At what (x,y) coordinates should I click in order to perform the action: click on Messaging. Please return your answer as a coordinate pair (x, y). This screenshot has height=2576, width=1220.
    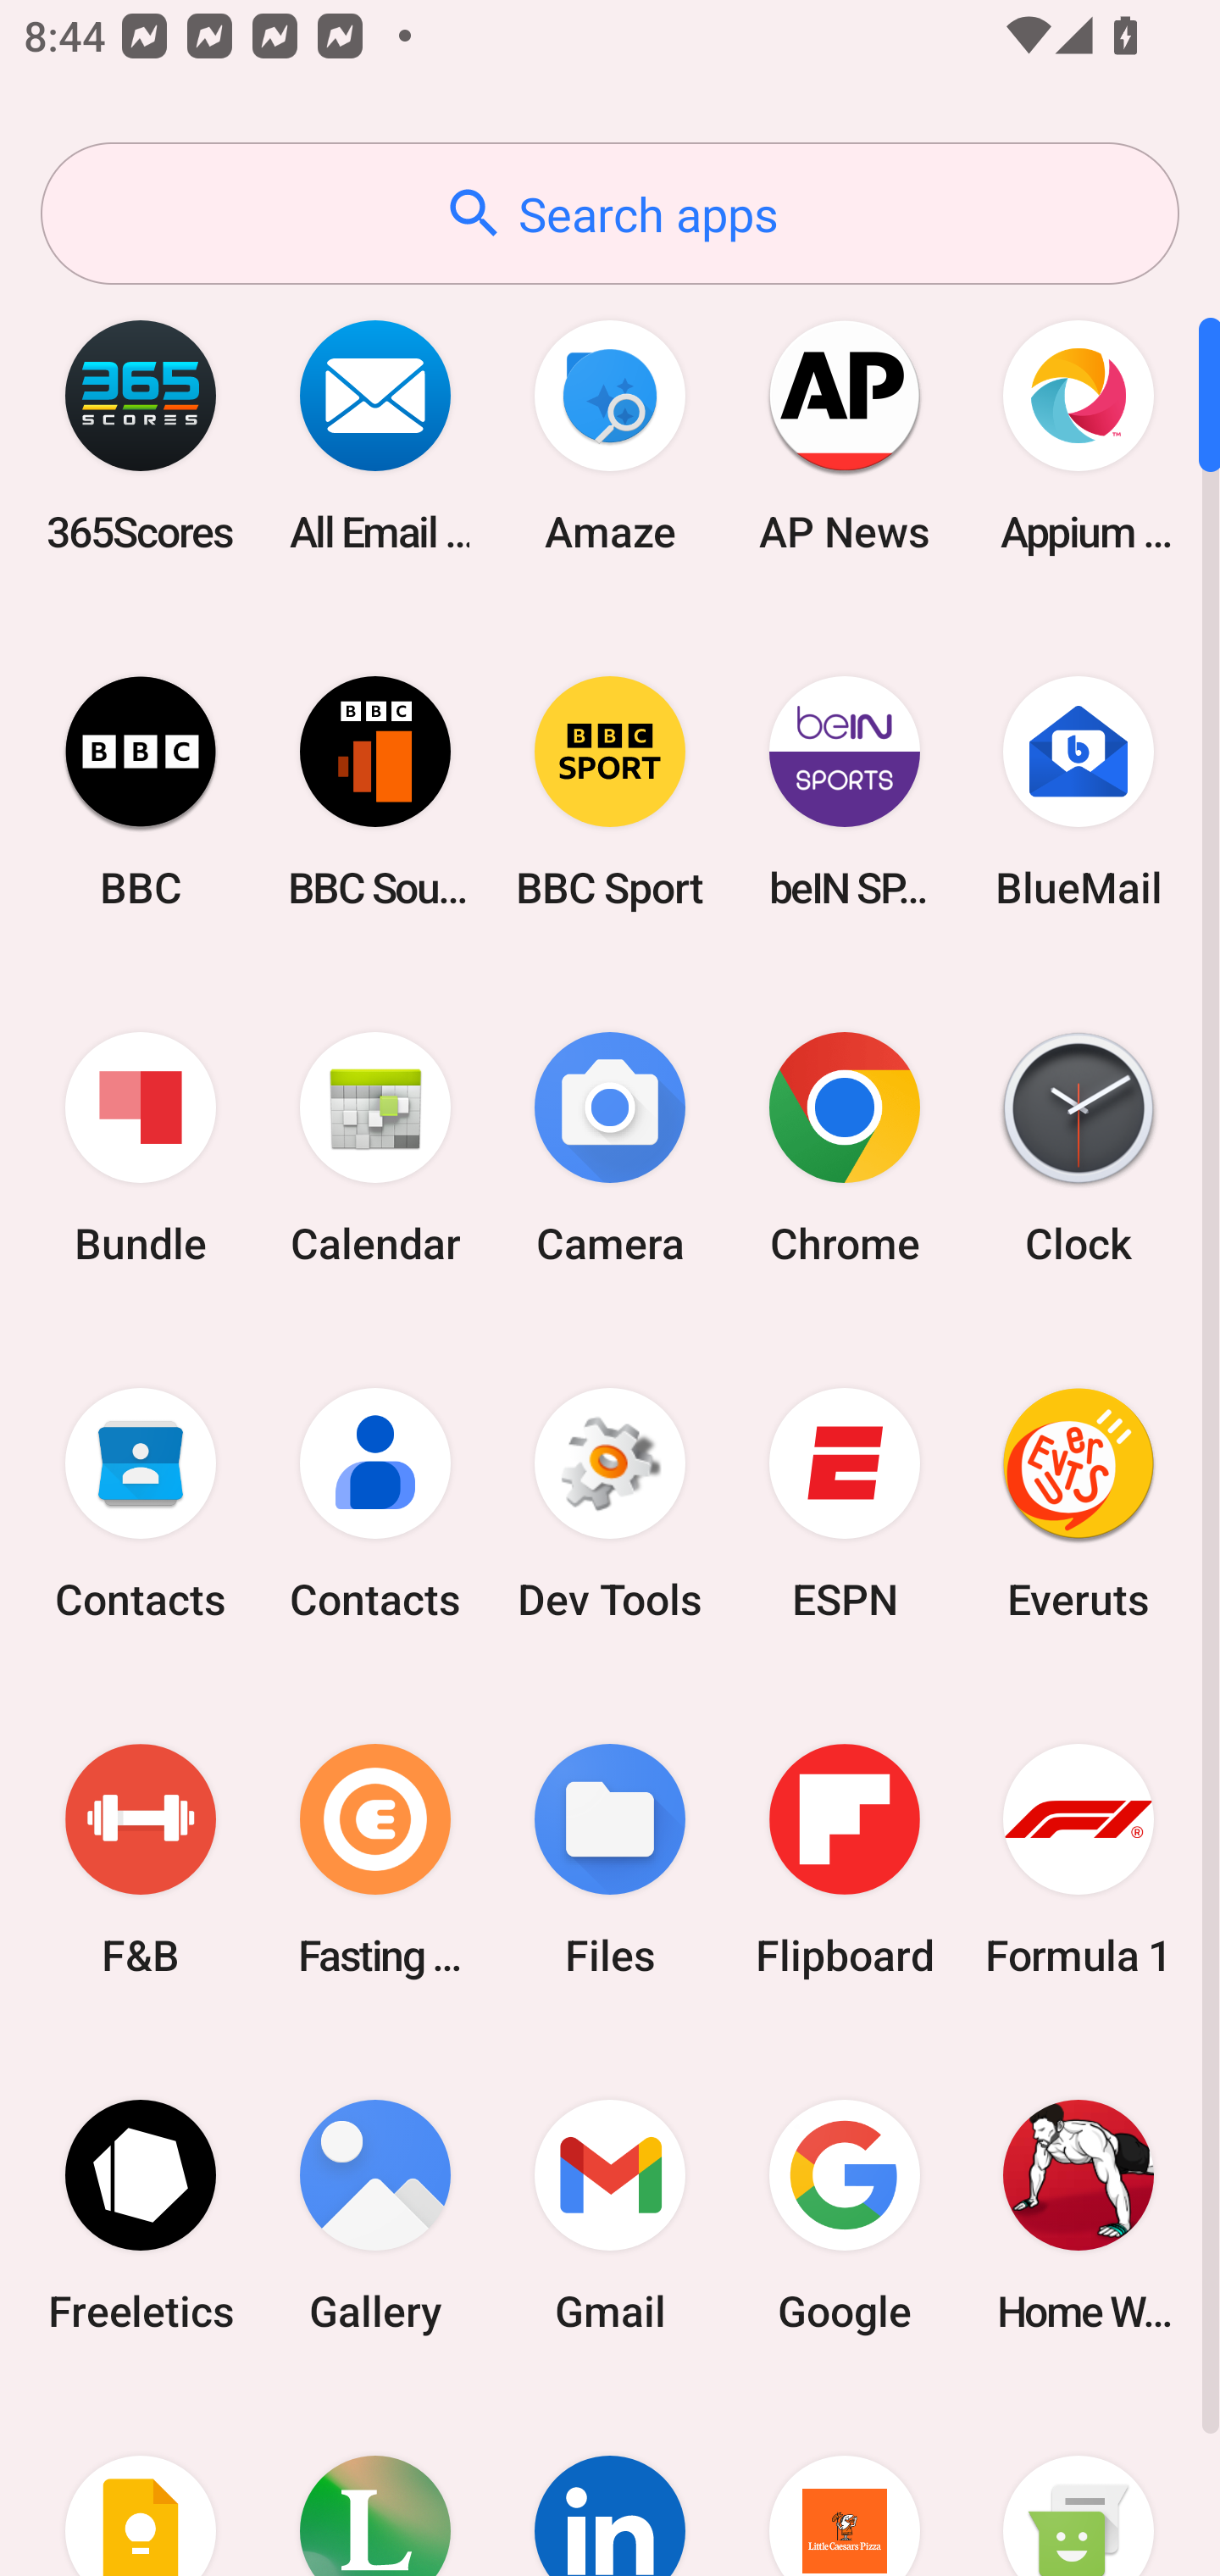
    Looking at the image, I should click on (1079, 2484).